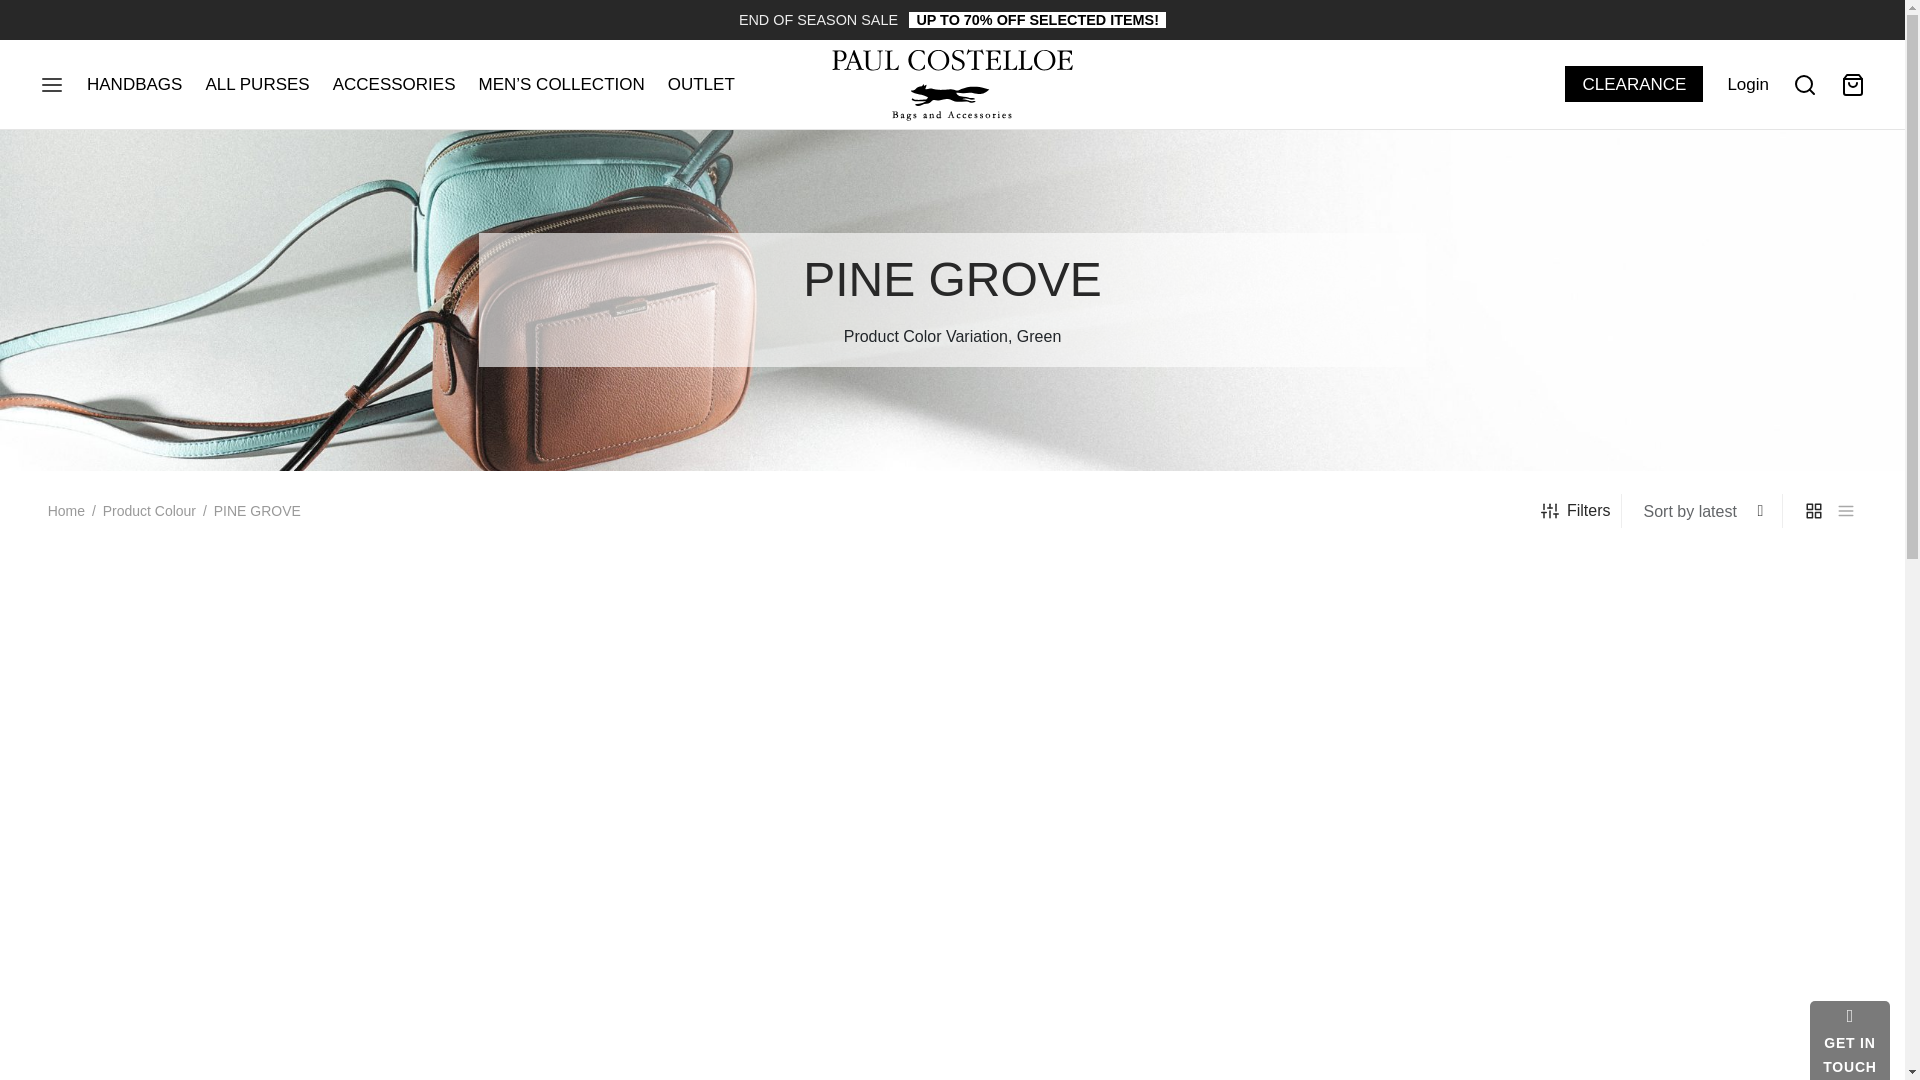  I want to click on ALL PURSES, so click(257, 84).